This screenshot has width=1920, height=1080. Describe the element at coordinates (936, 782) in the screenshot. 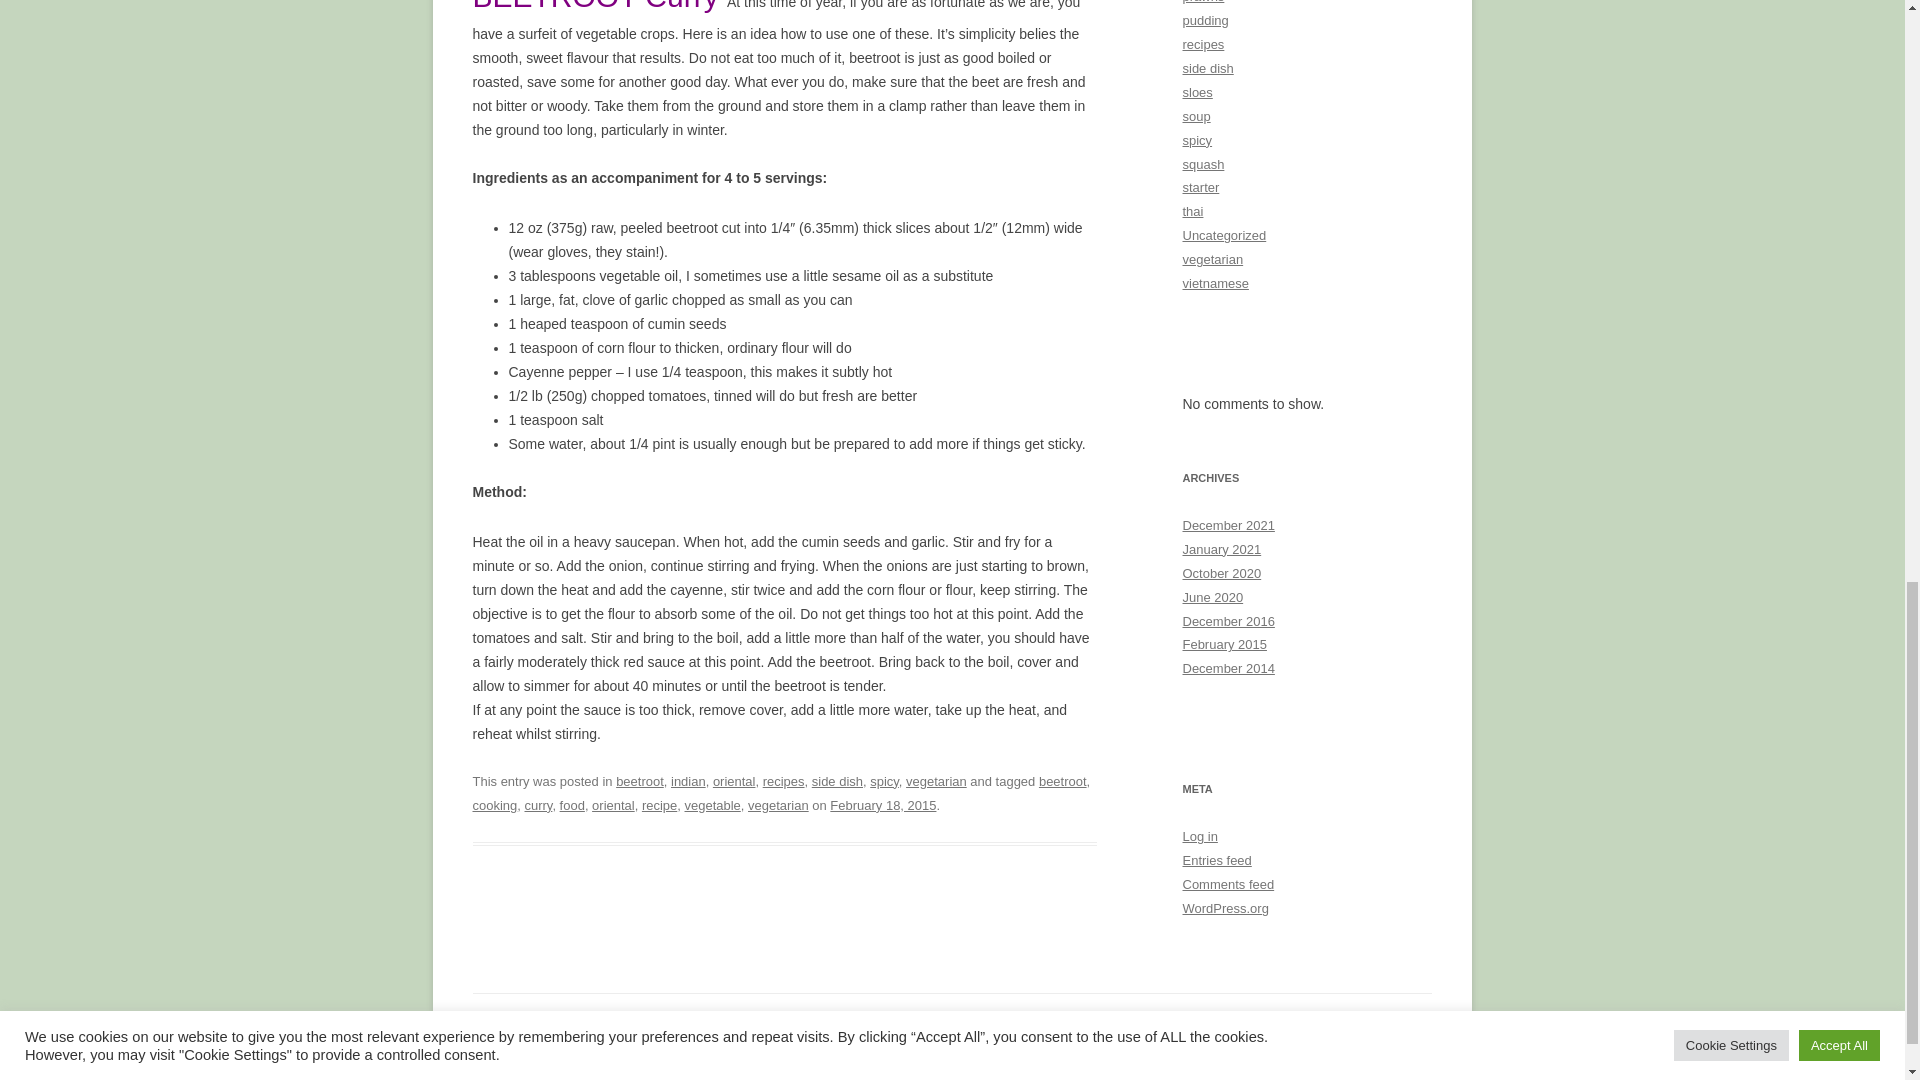

I see `vegetarian` at that location.